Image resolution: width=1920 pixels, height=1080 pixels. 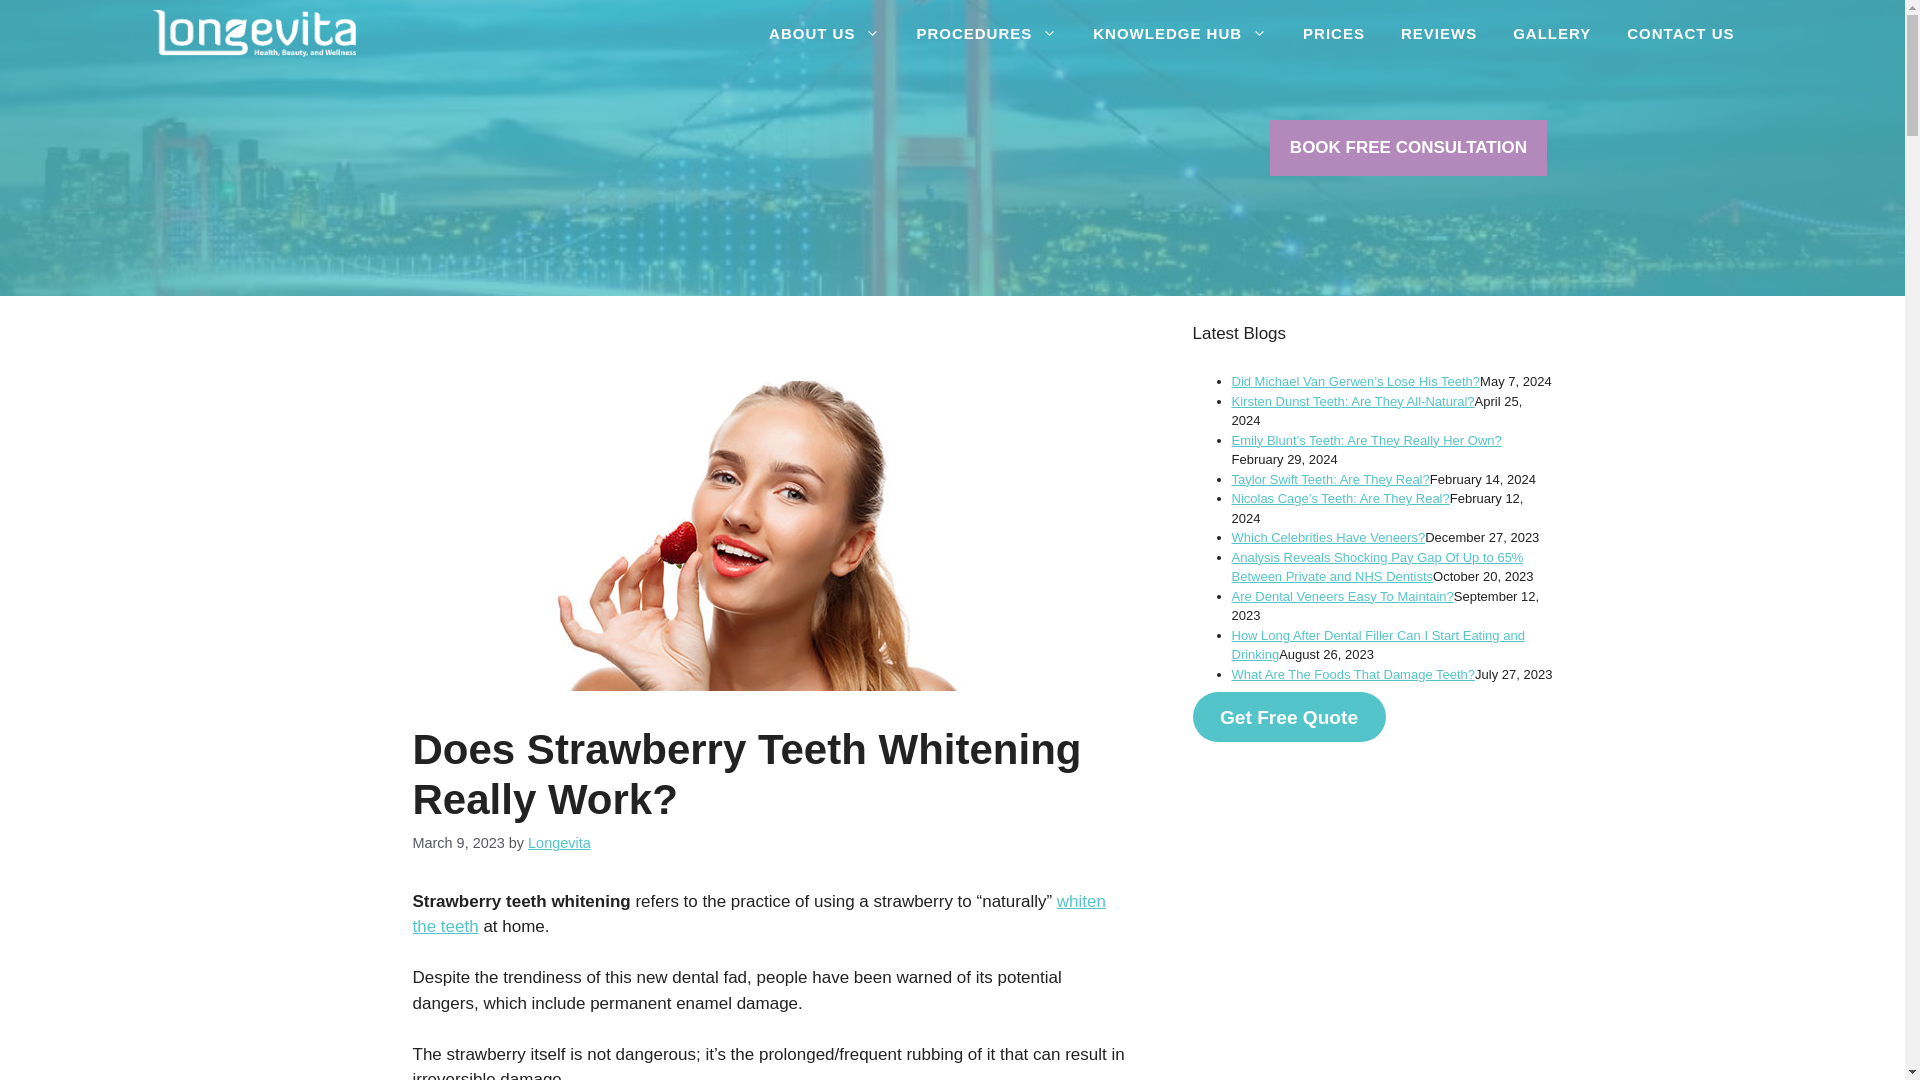 I want to click on whiten the teeth, so click(x=758, y=914).